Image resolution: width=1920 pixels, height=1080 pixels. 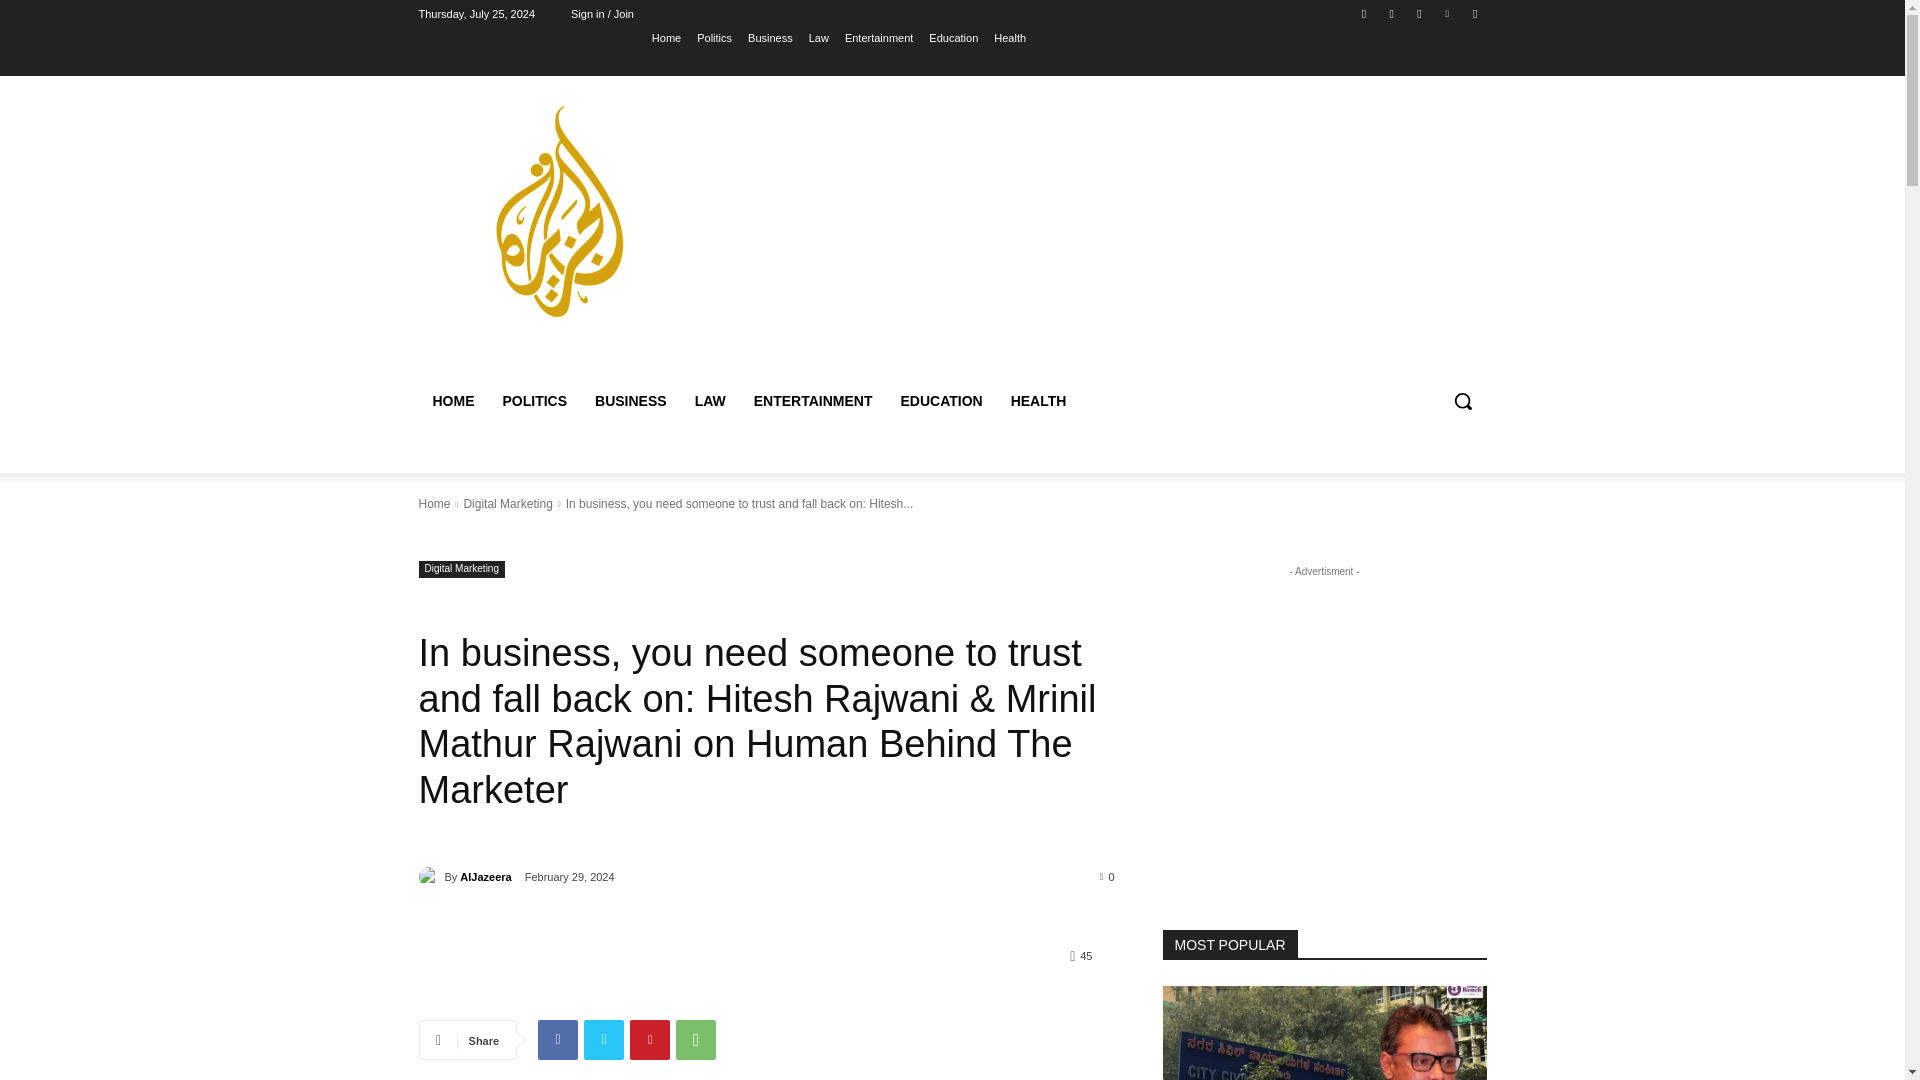 What do you see at coordinates (940, 400) in the screenshot?
I see `EDUCATION` at bounding box center [940, 400].